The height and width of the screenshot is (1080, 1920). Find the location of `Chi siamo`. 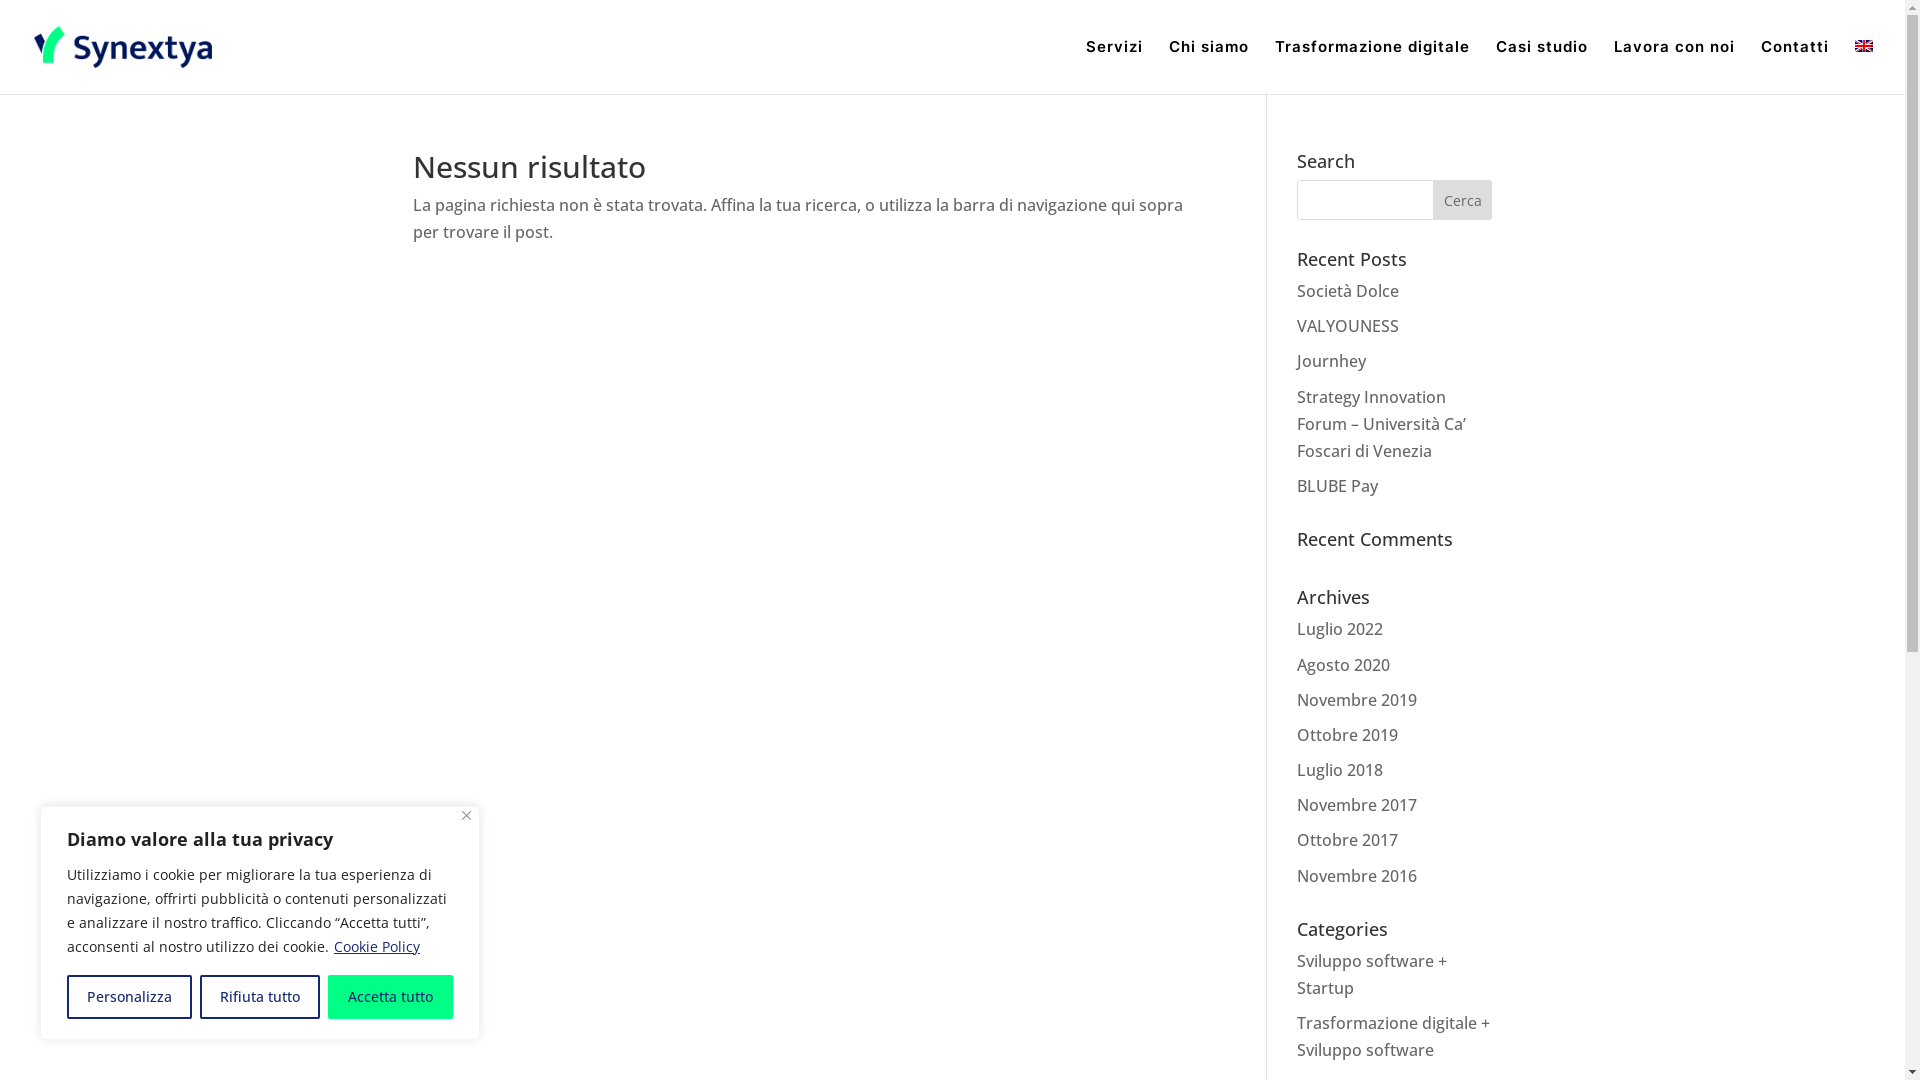

Chi siamo is located at coordinates (1209, 67).